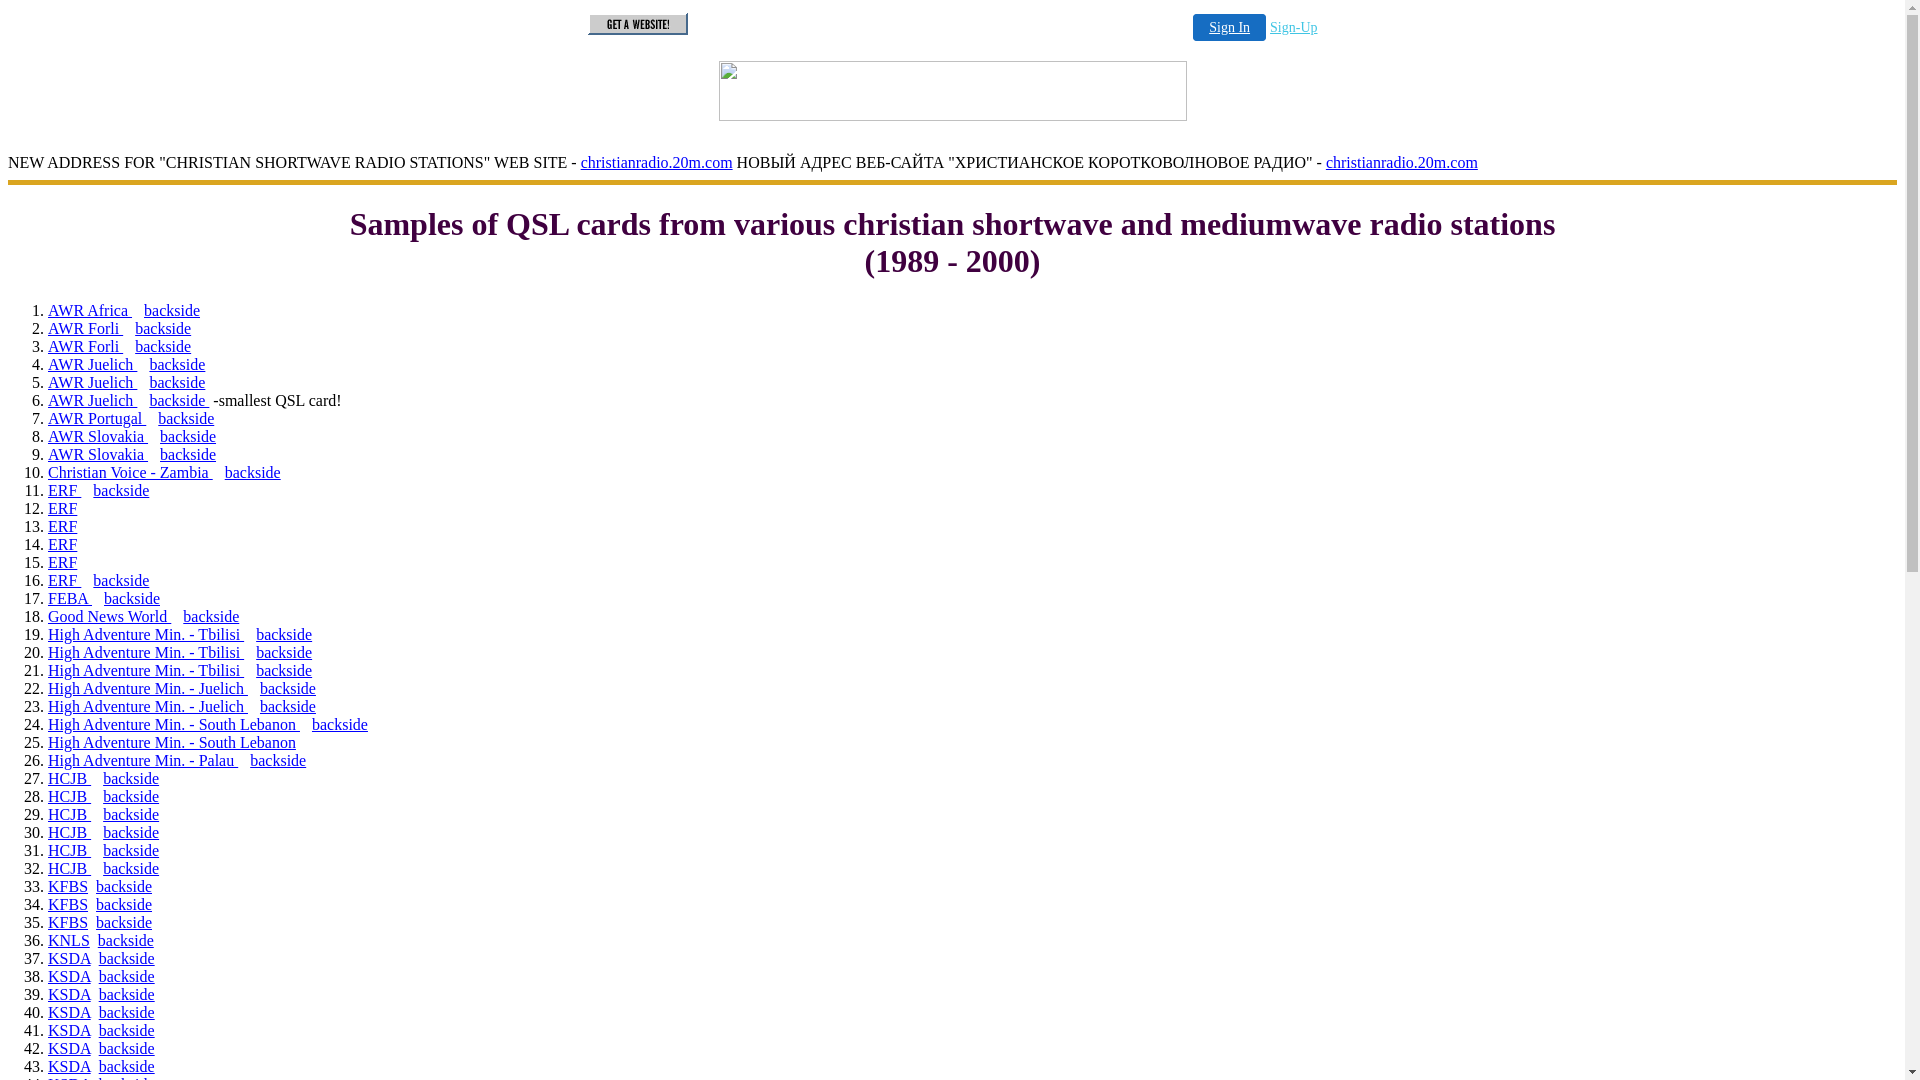 The image size is (1920, 1080). Describe the element at coordinates (131, 868) in the screenshot. I see `backside` at that location.